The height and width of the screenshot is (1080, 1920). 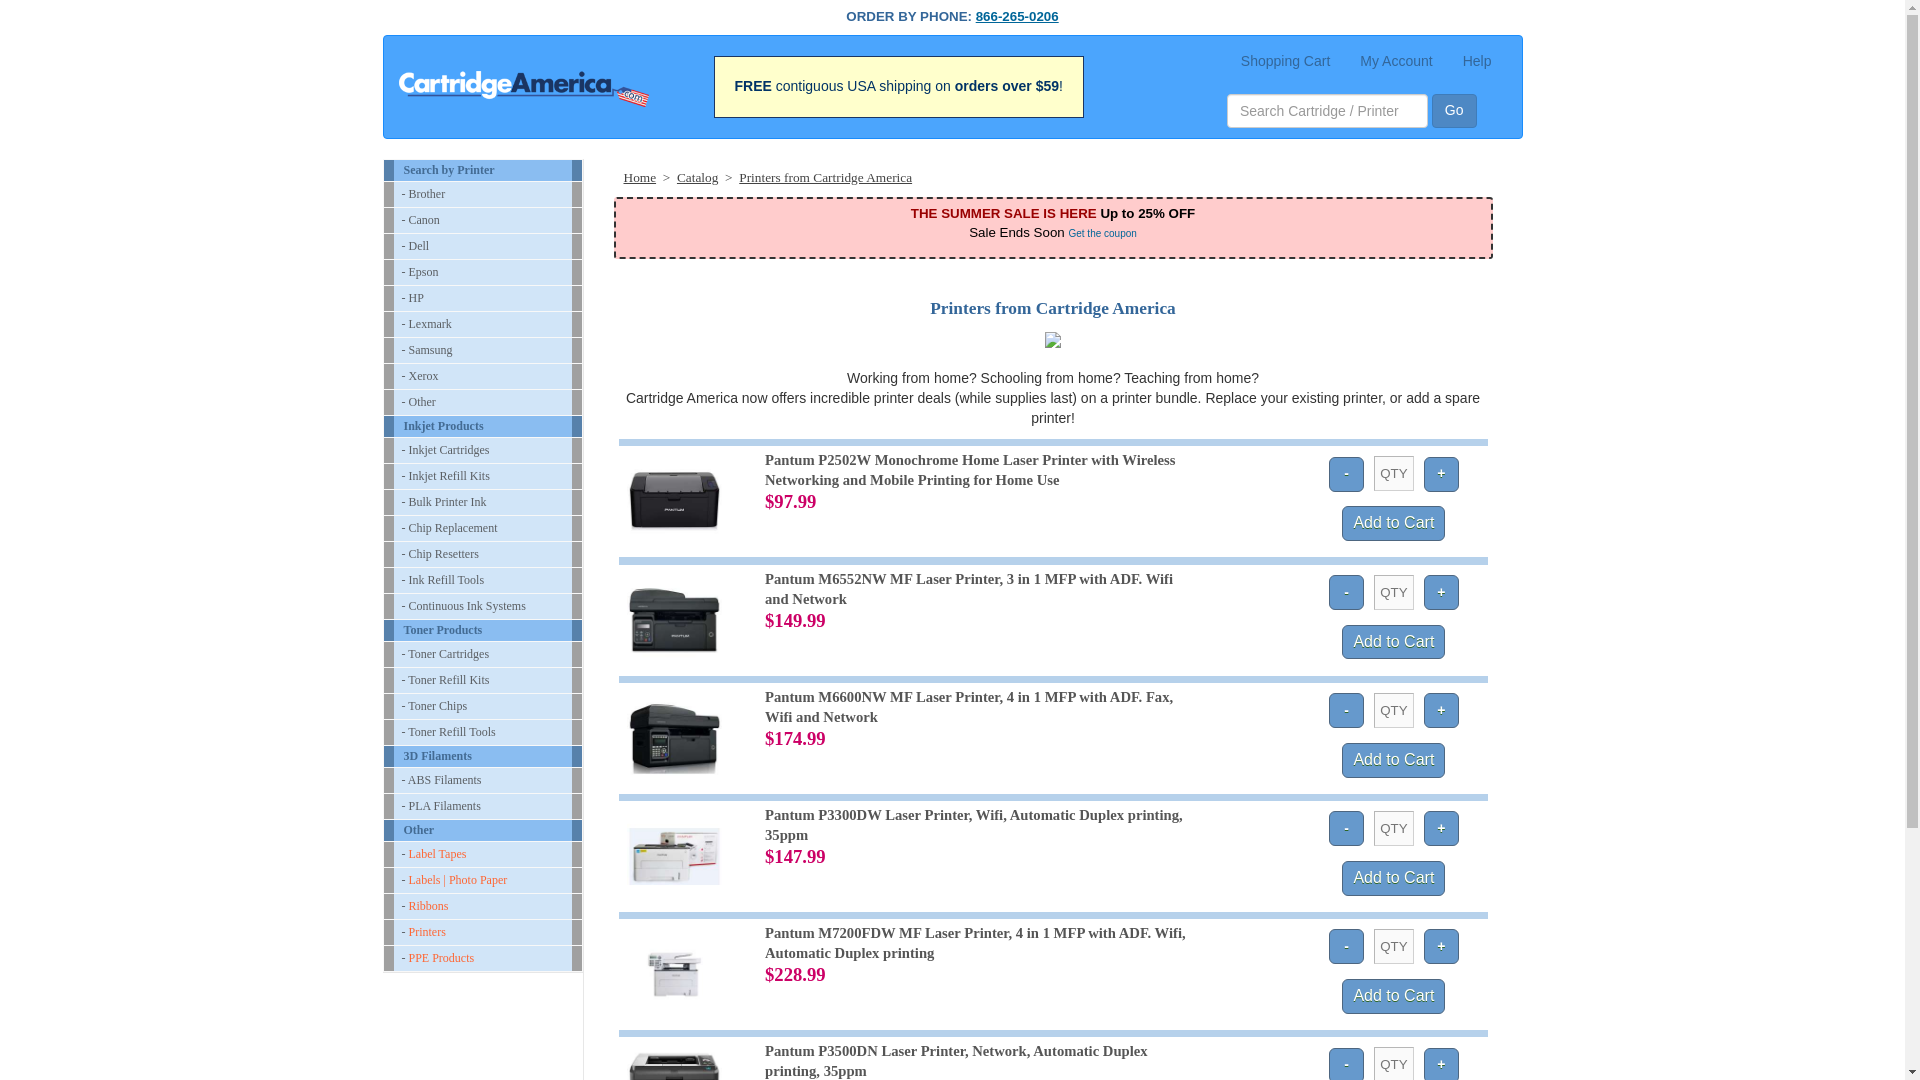 I want to click on -, so click(x=1346, y=828).